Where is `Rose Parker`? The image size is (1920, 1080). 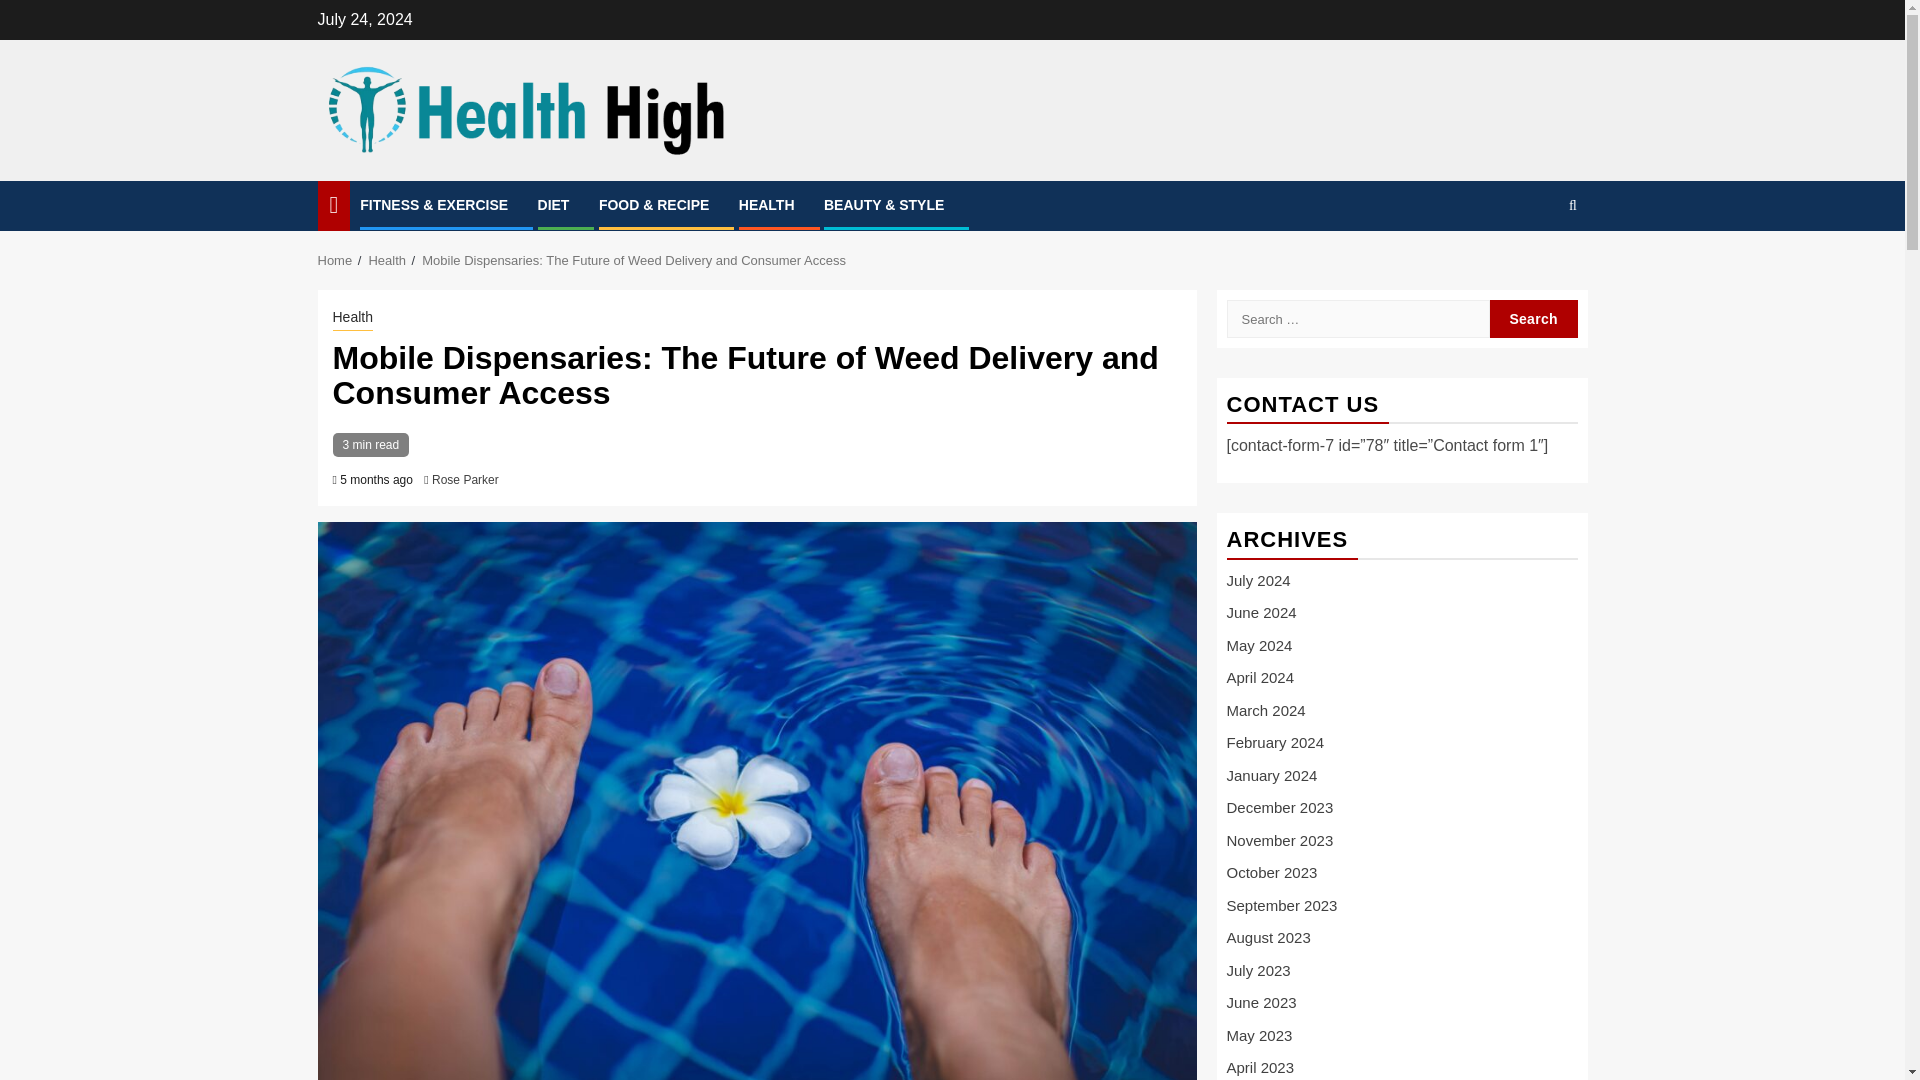
Rose Parker is located at coordinates (466, 480).